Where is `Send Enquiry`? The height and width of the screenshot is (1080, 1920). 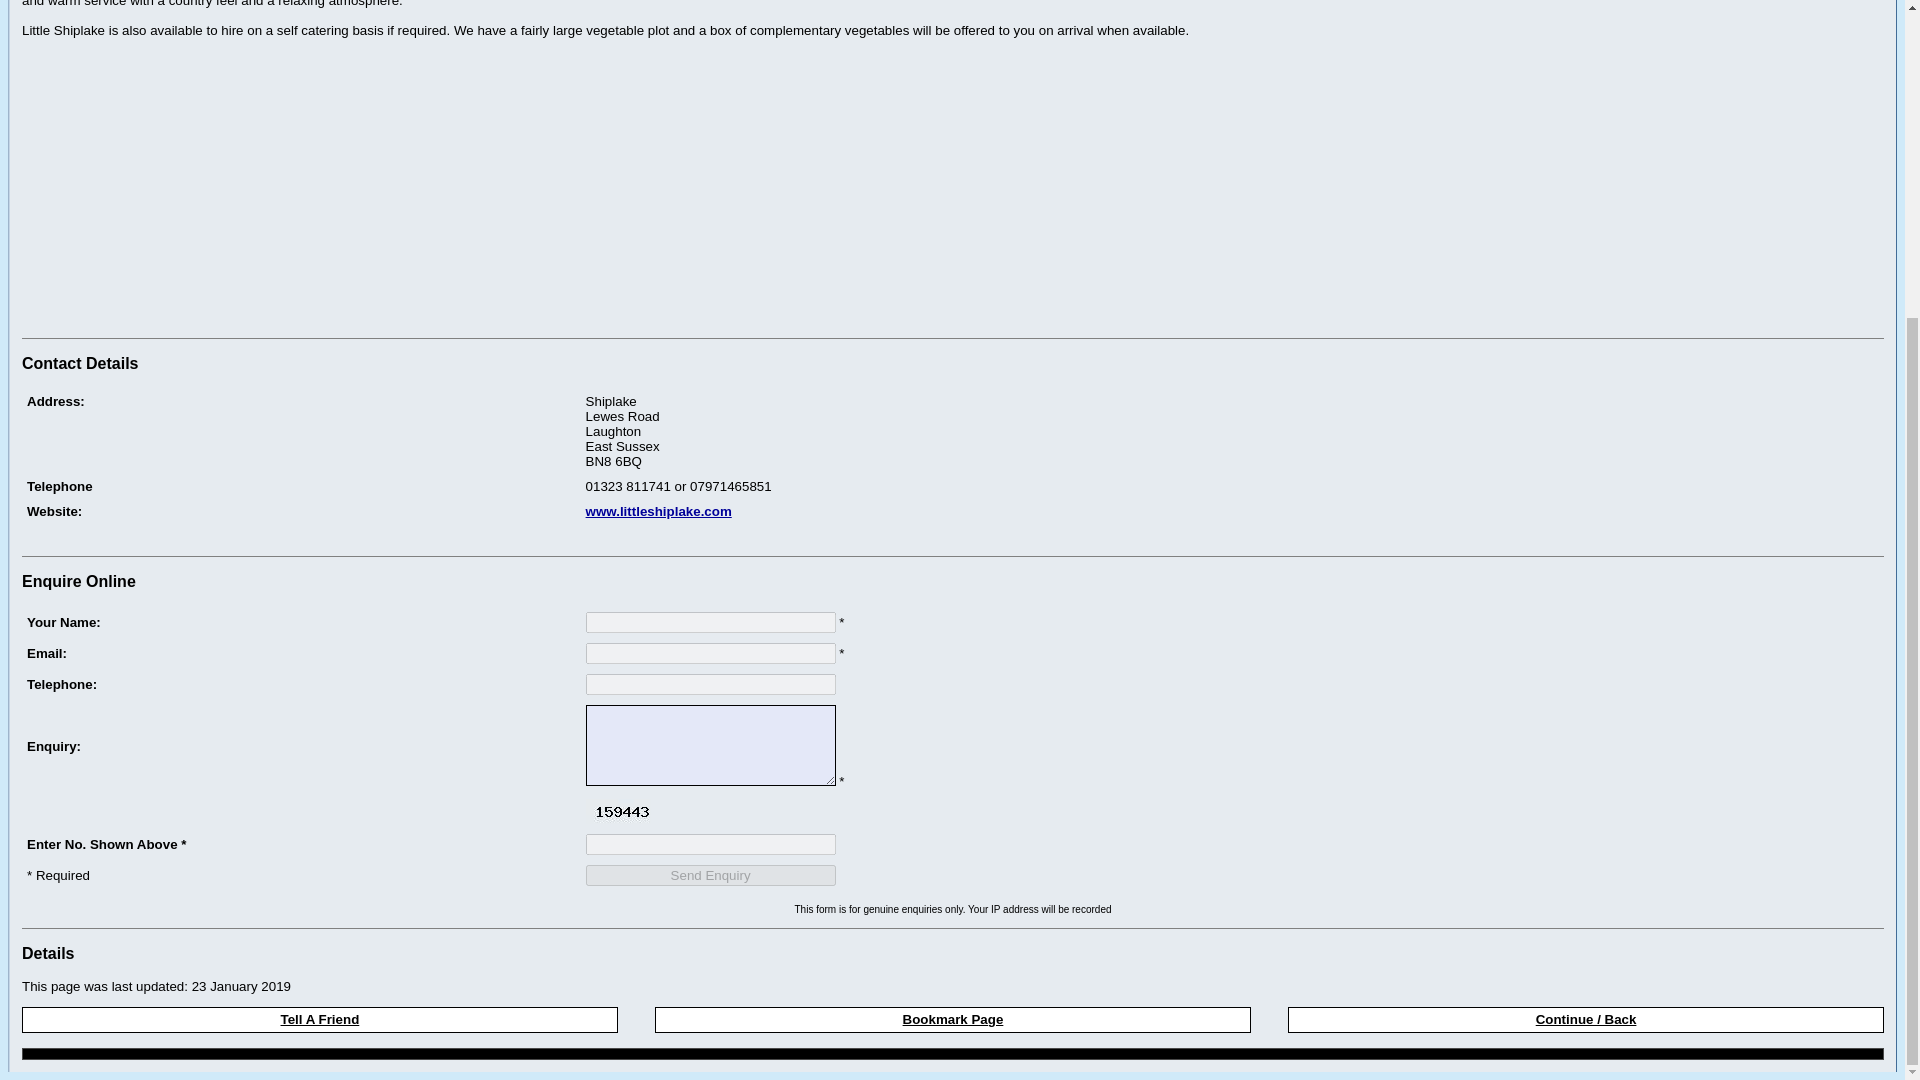
Send Enquiry is located at coordinates (710, 874).